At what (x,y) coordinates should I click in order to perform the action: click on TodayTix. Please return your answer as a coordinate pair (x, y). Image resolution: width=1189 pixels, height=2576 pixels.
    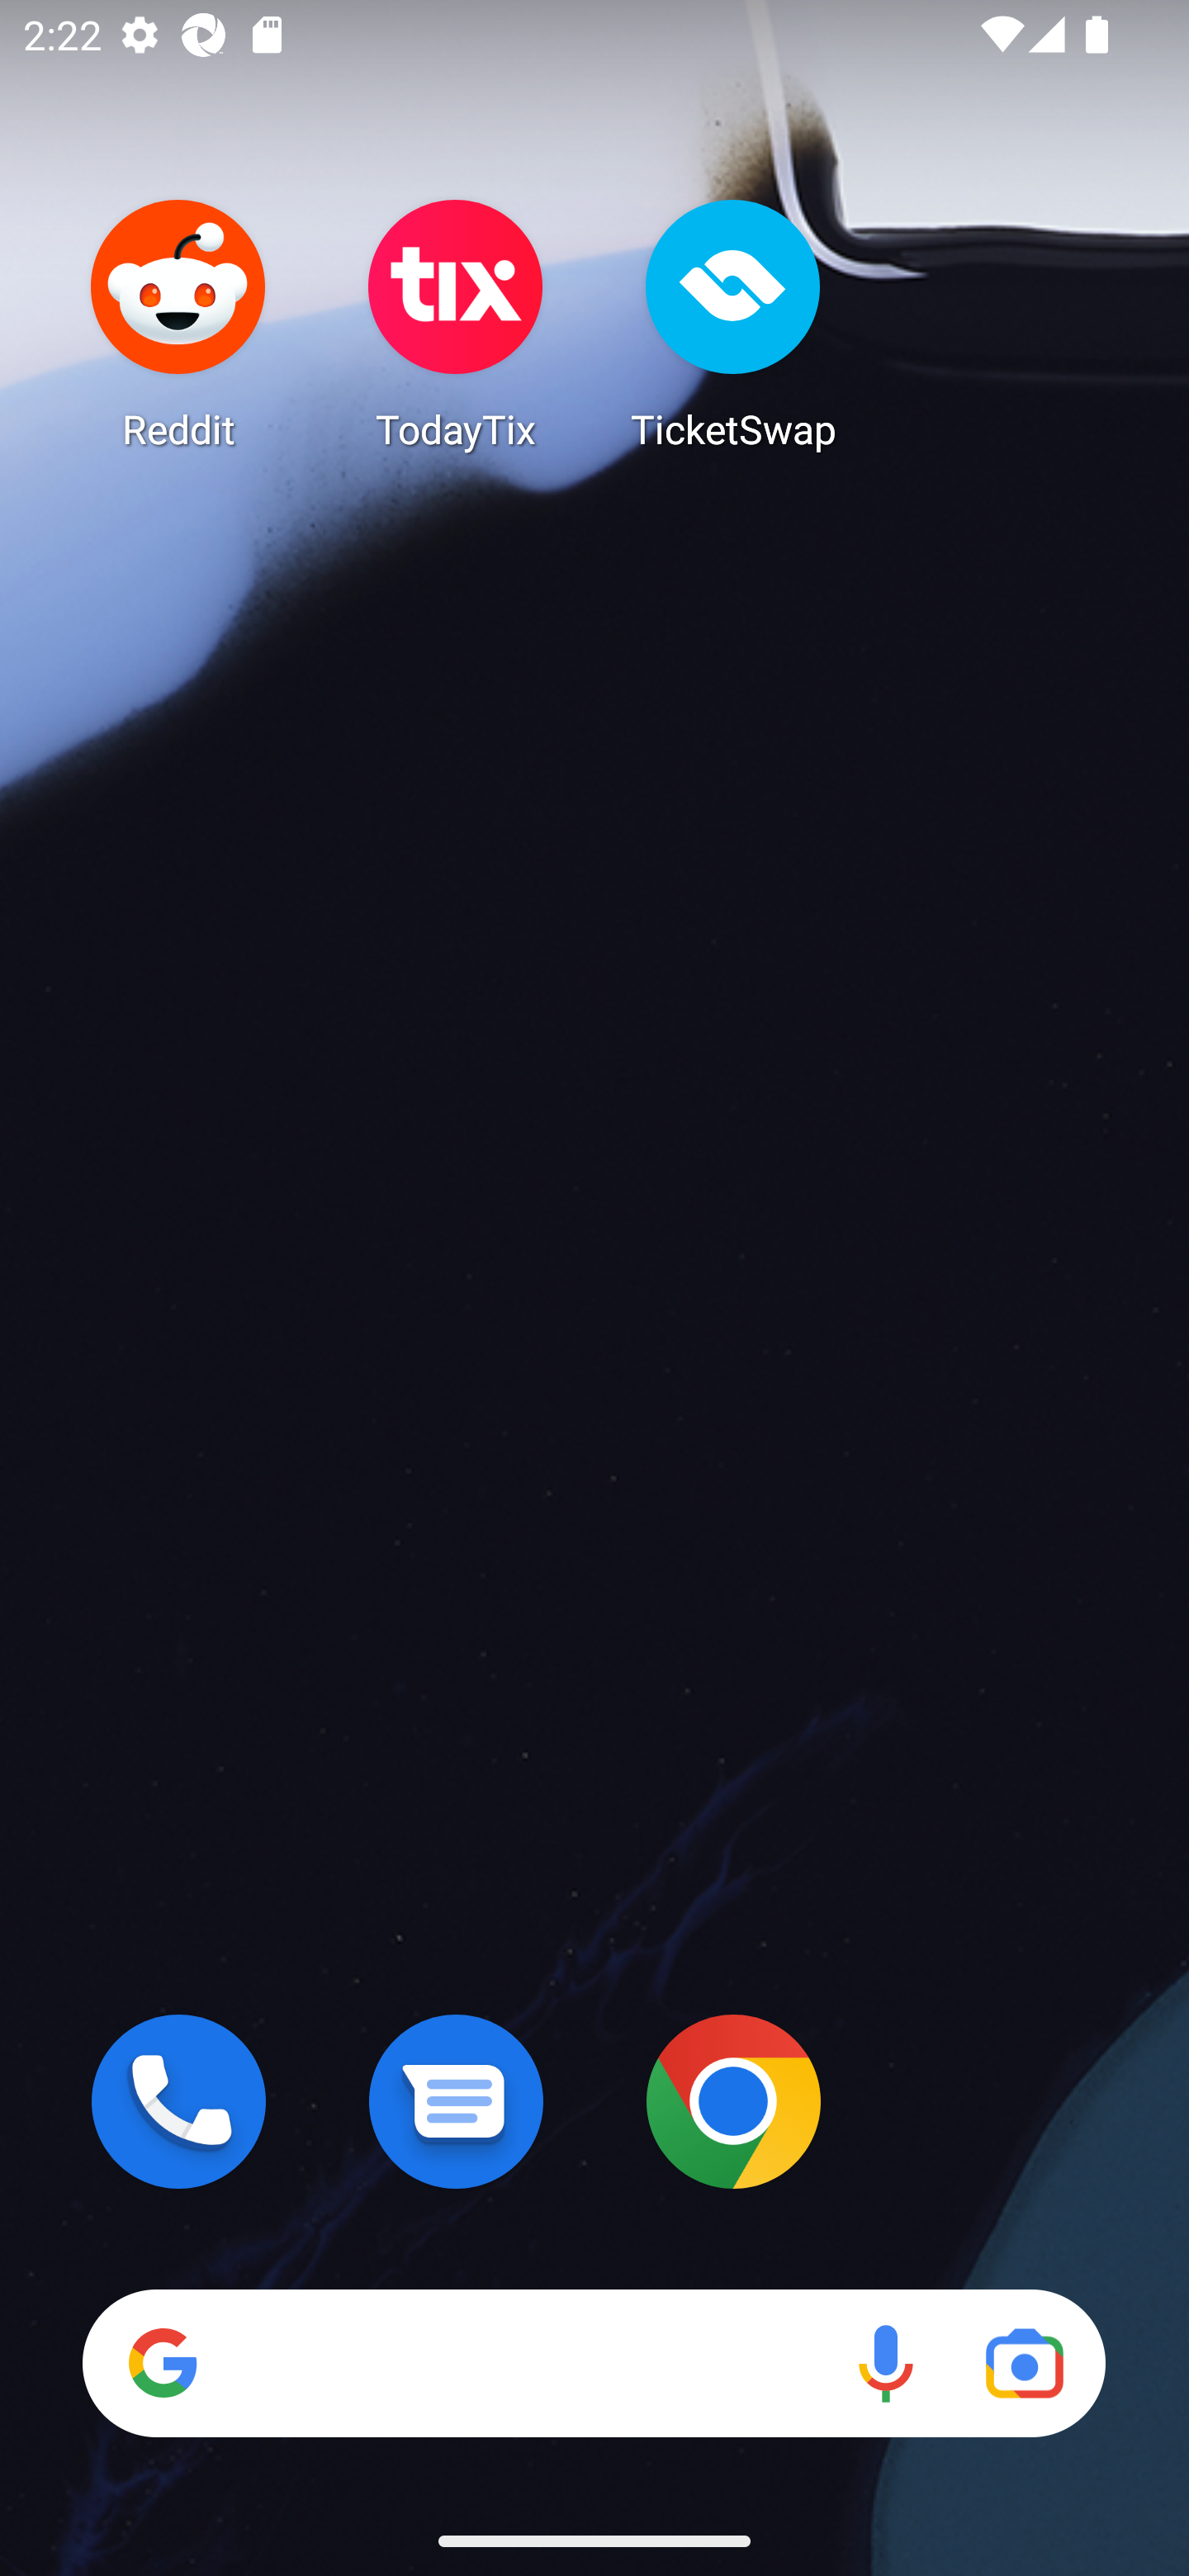
    Looking at the image, I should click on (456, 324).